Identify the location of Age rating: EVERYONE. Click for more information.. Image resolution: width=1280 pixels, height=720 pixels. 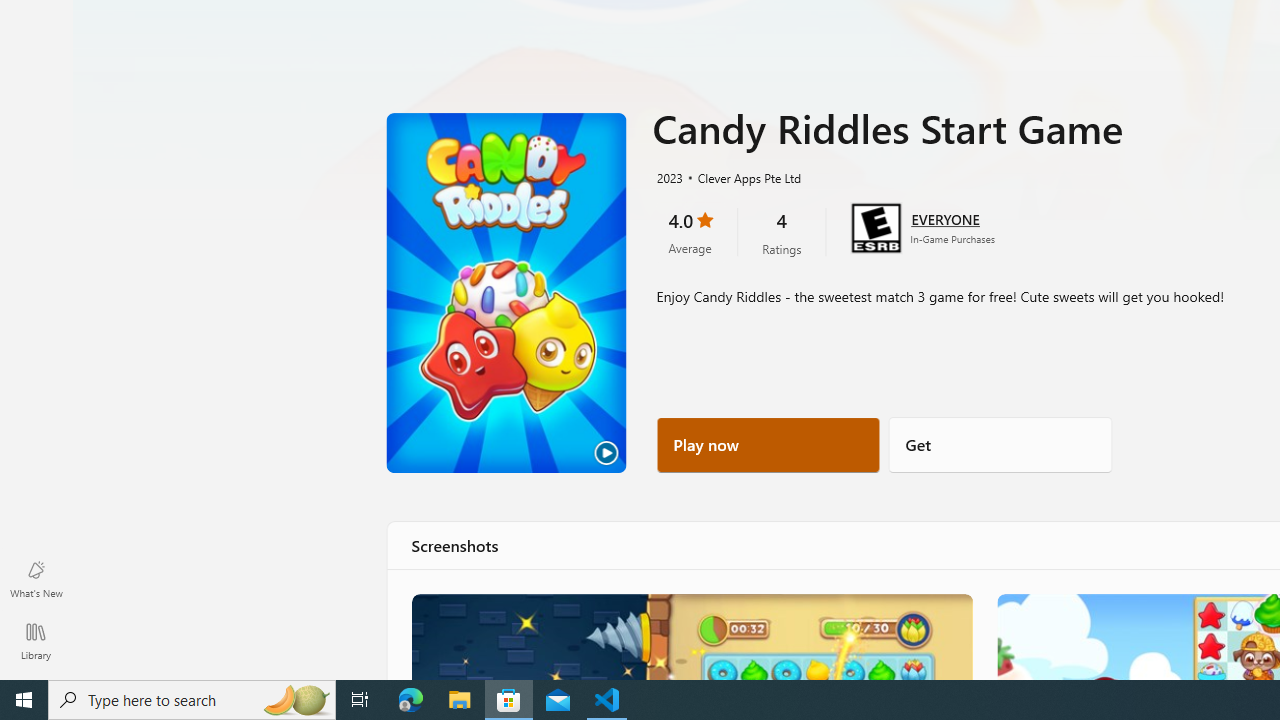
(945, 218).